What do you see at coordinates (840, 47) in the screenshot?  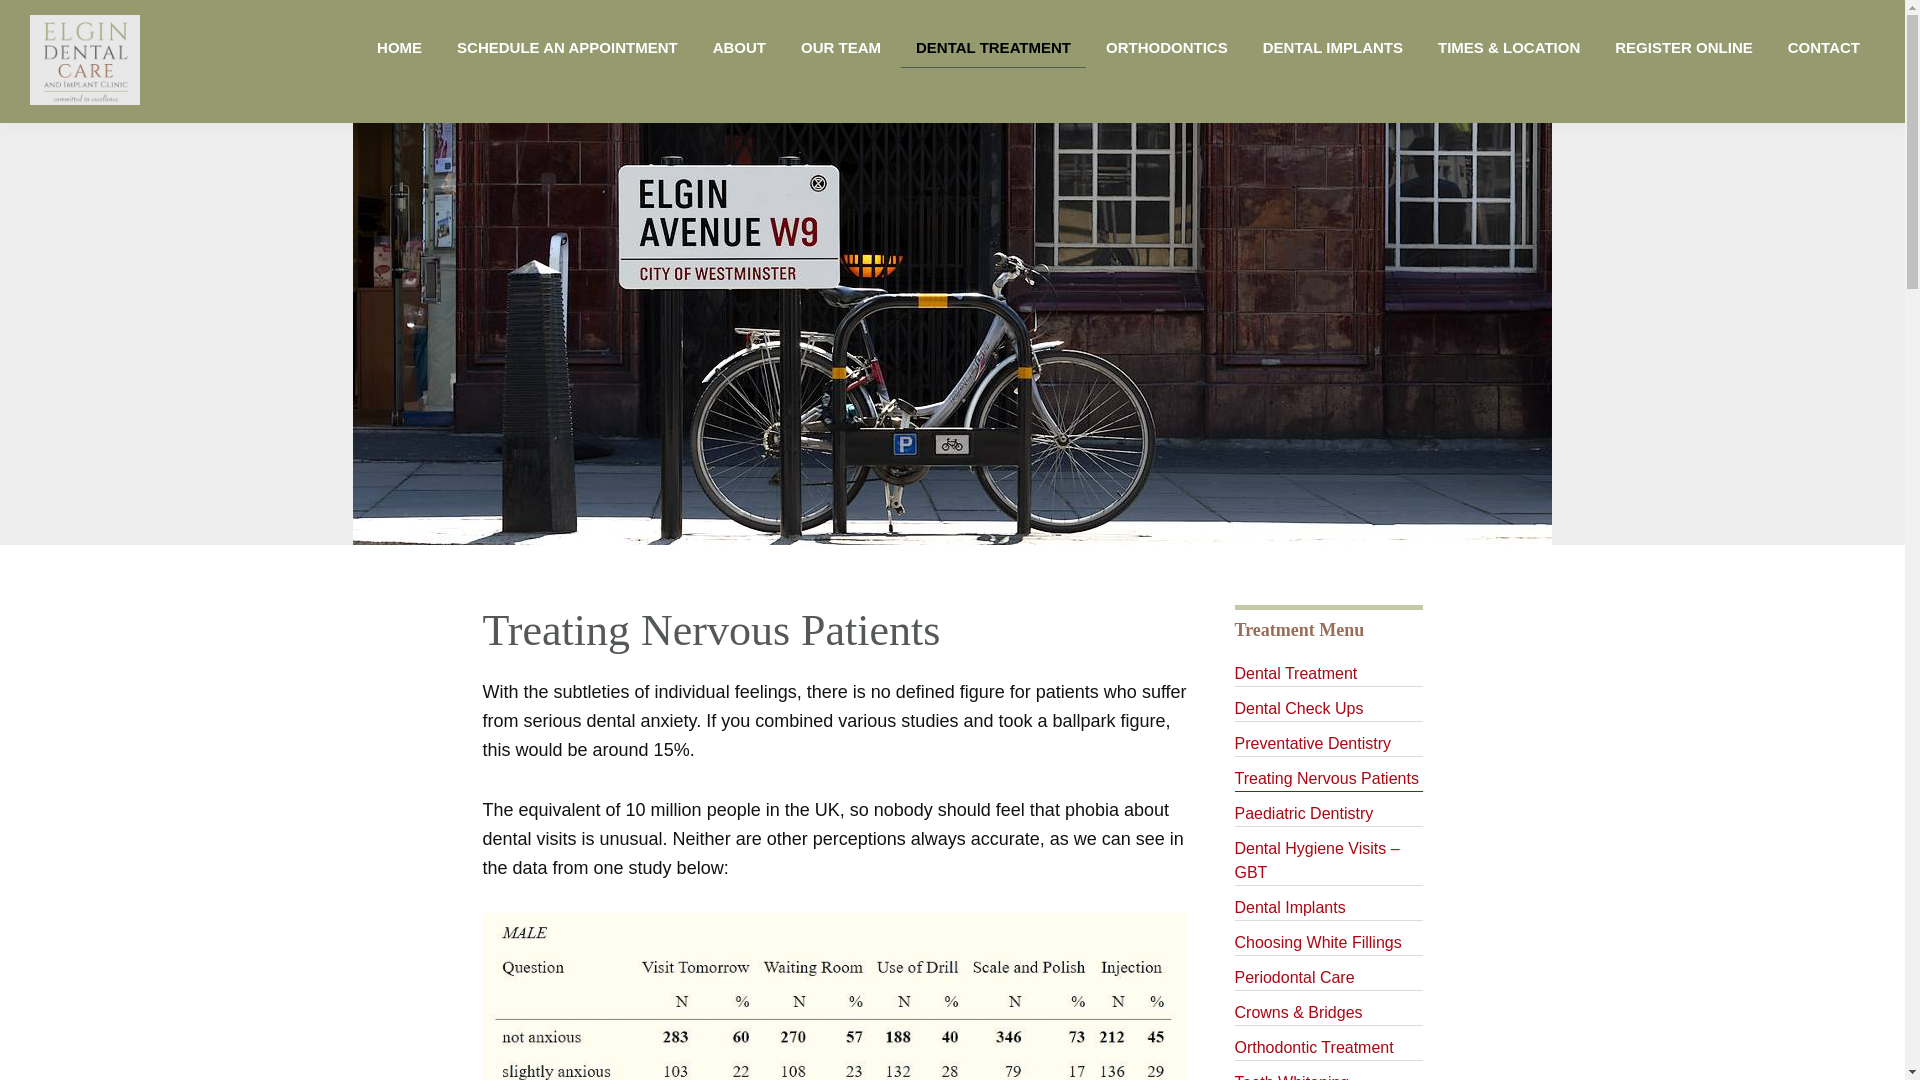 I see `OUR TEAM` at bounding box center [840, 47].